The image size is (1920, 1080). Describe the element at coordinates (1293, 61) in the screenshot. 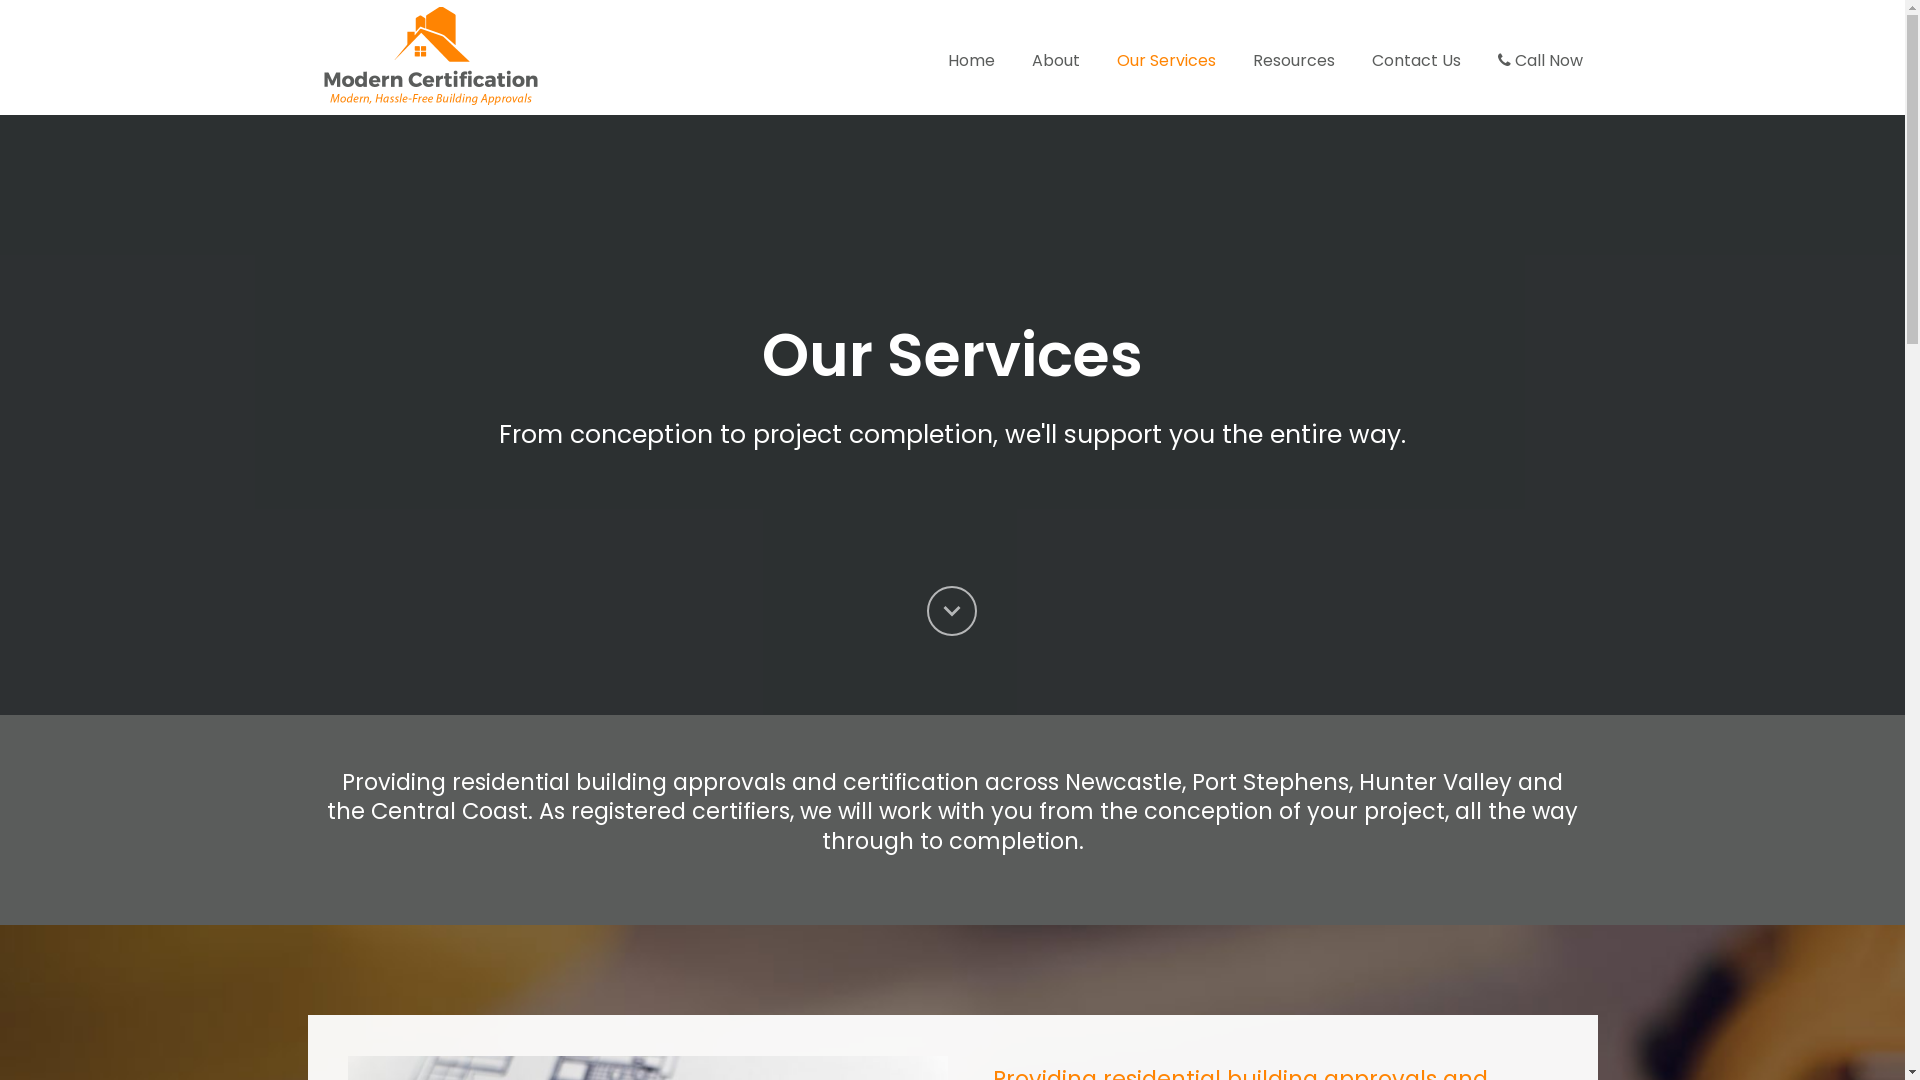

I see `Resources` at that location.